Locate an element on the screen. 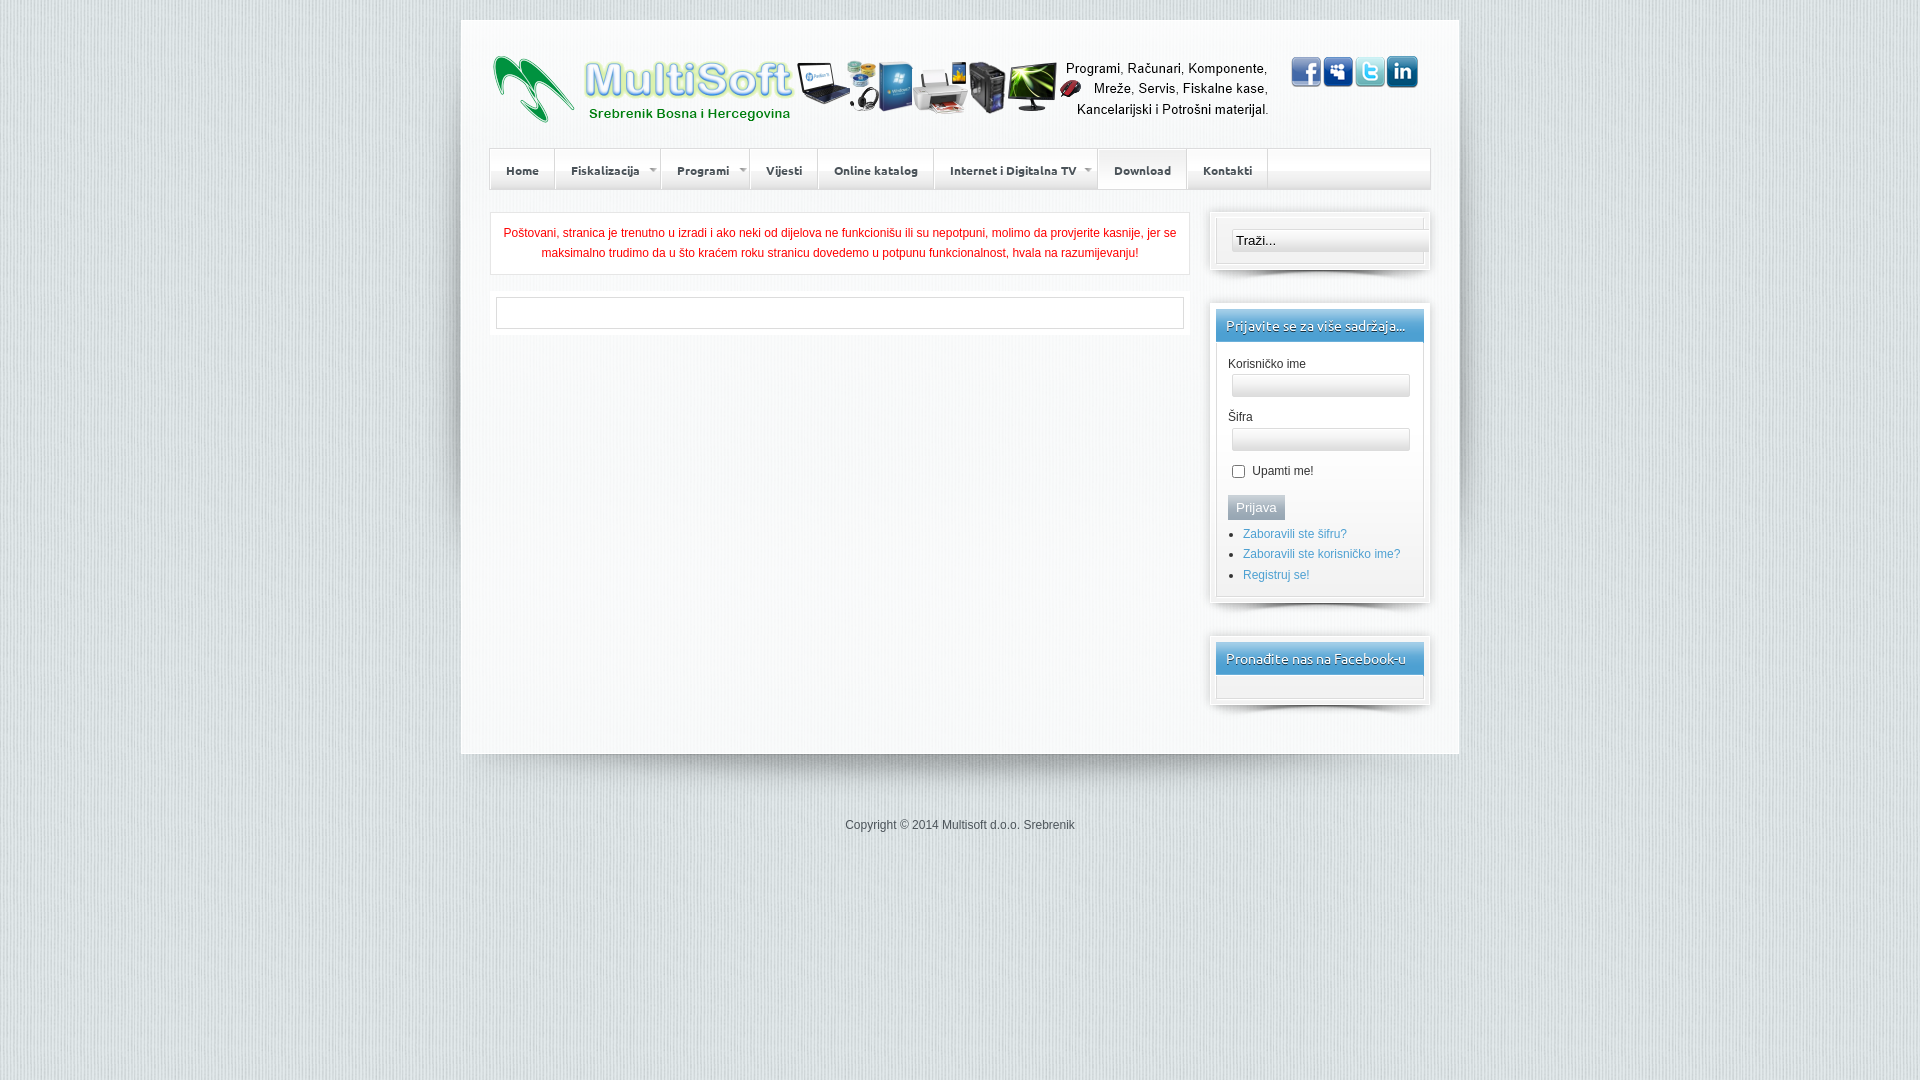 The height and width of the screenshot is (1080, 1920). Internet i Digitalna TV is located at coordinates (1016, 169).